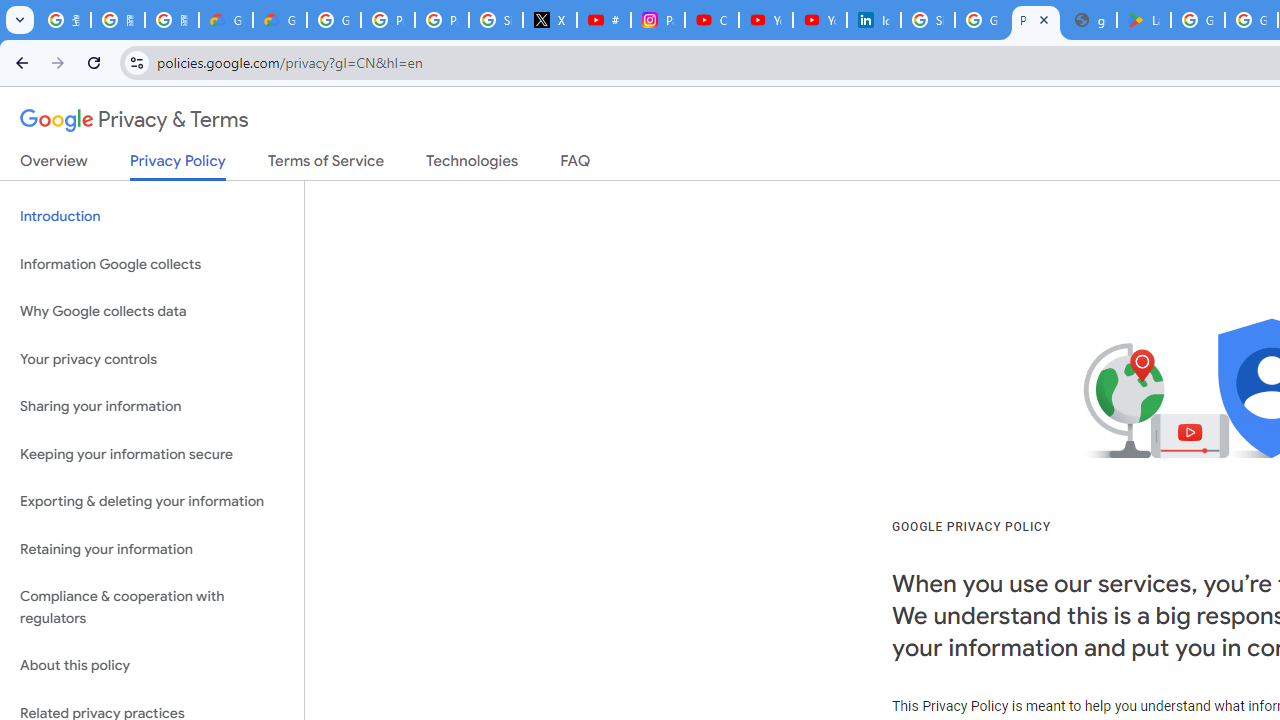 This screenshot has height=720, width=1280. I want to click on X, so click(550, 20).